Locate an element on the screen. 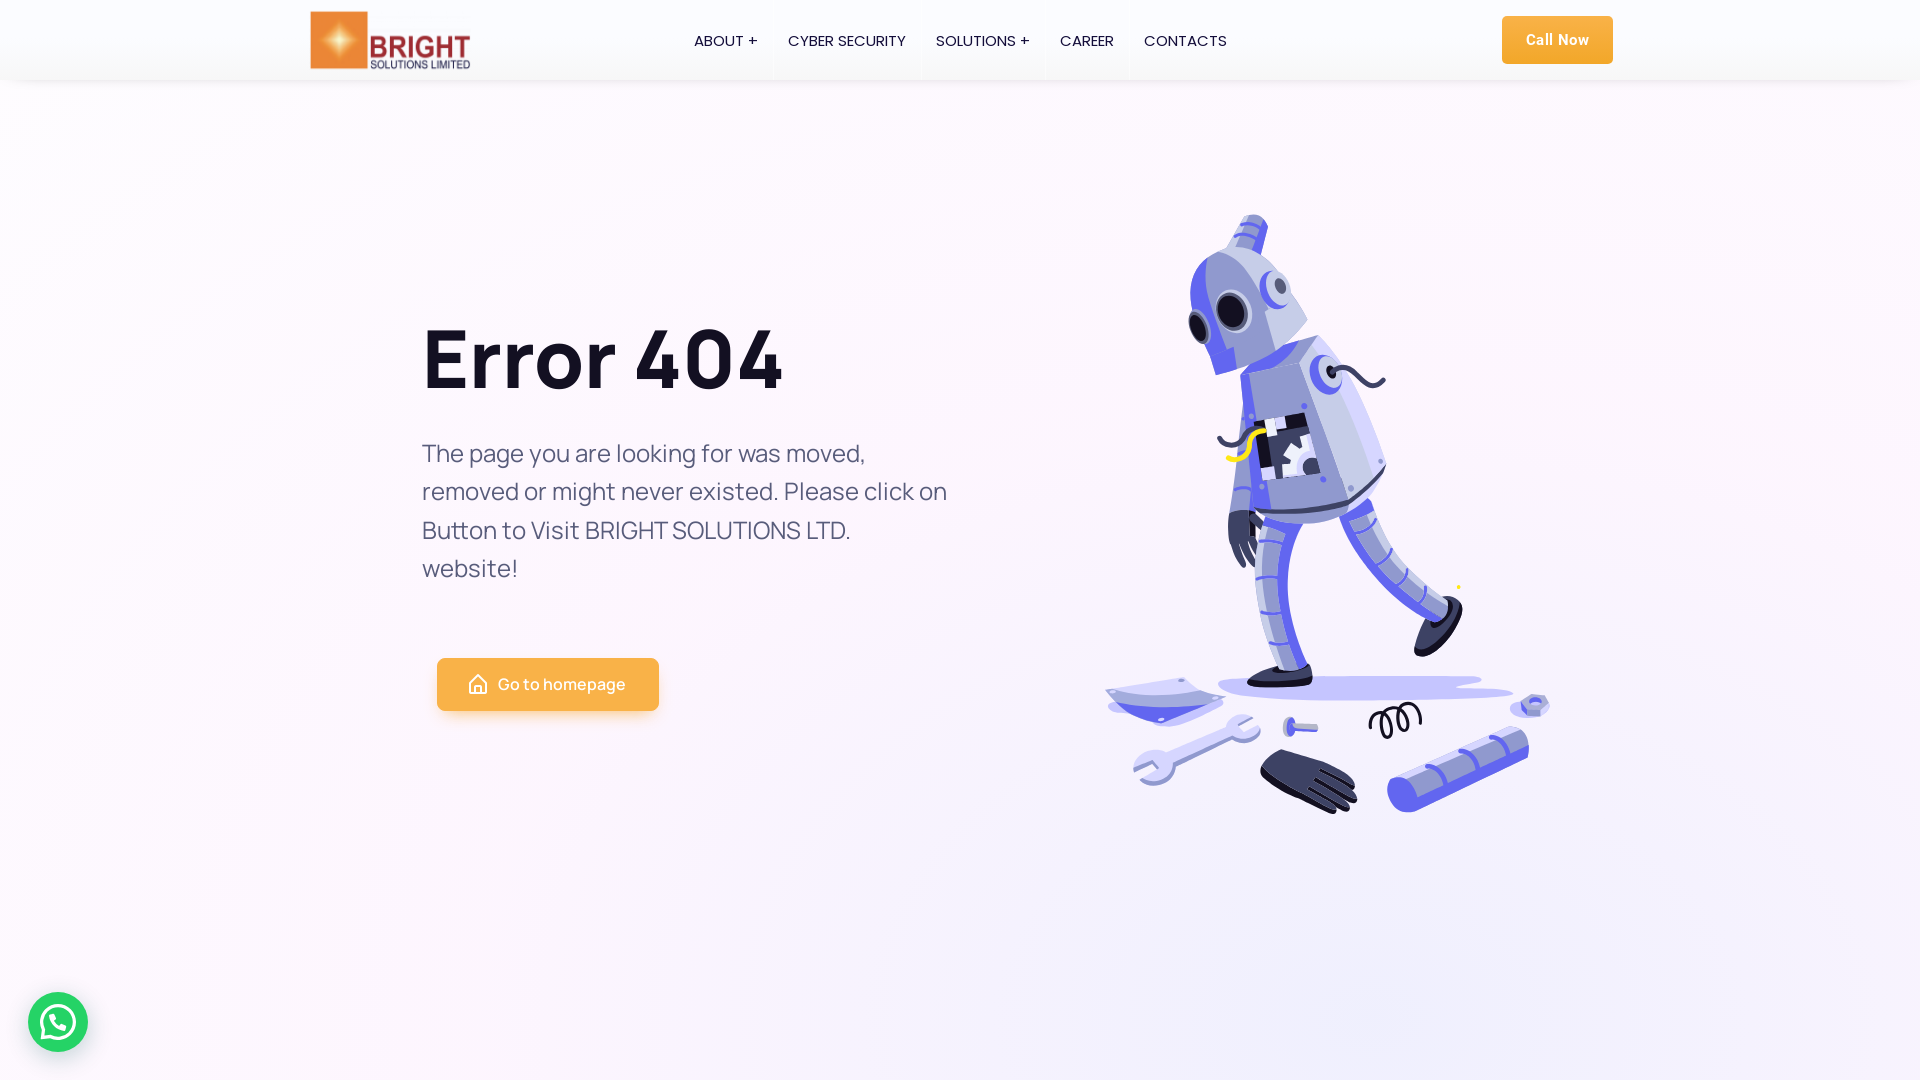 This screenshot has width=1920, height=1080. CONTACTS is located at coordinates (1184, 40).